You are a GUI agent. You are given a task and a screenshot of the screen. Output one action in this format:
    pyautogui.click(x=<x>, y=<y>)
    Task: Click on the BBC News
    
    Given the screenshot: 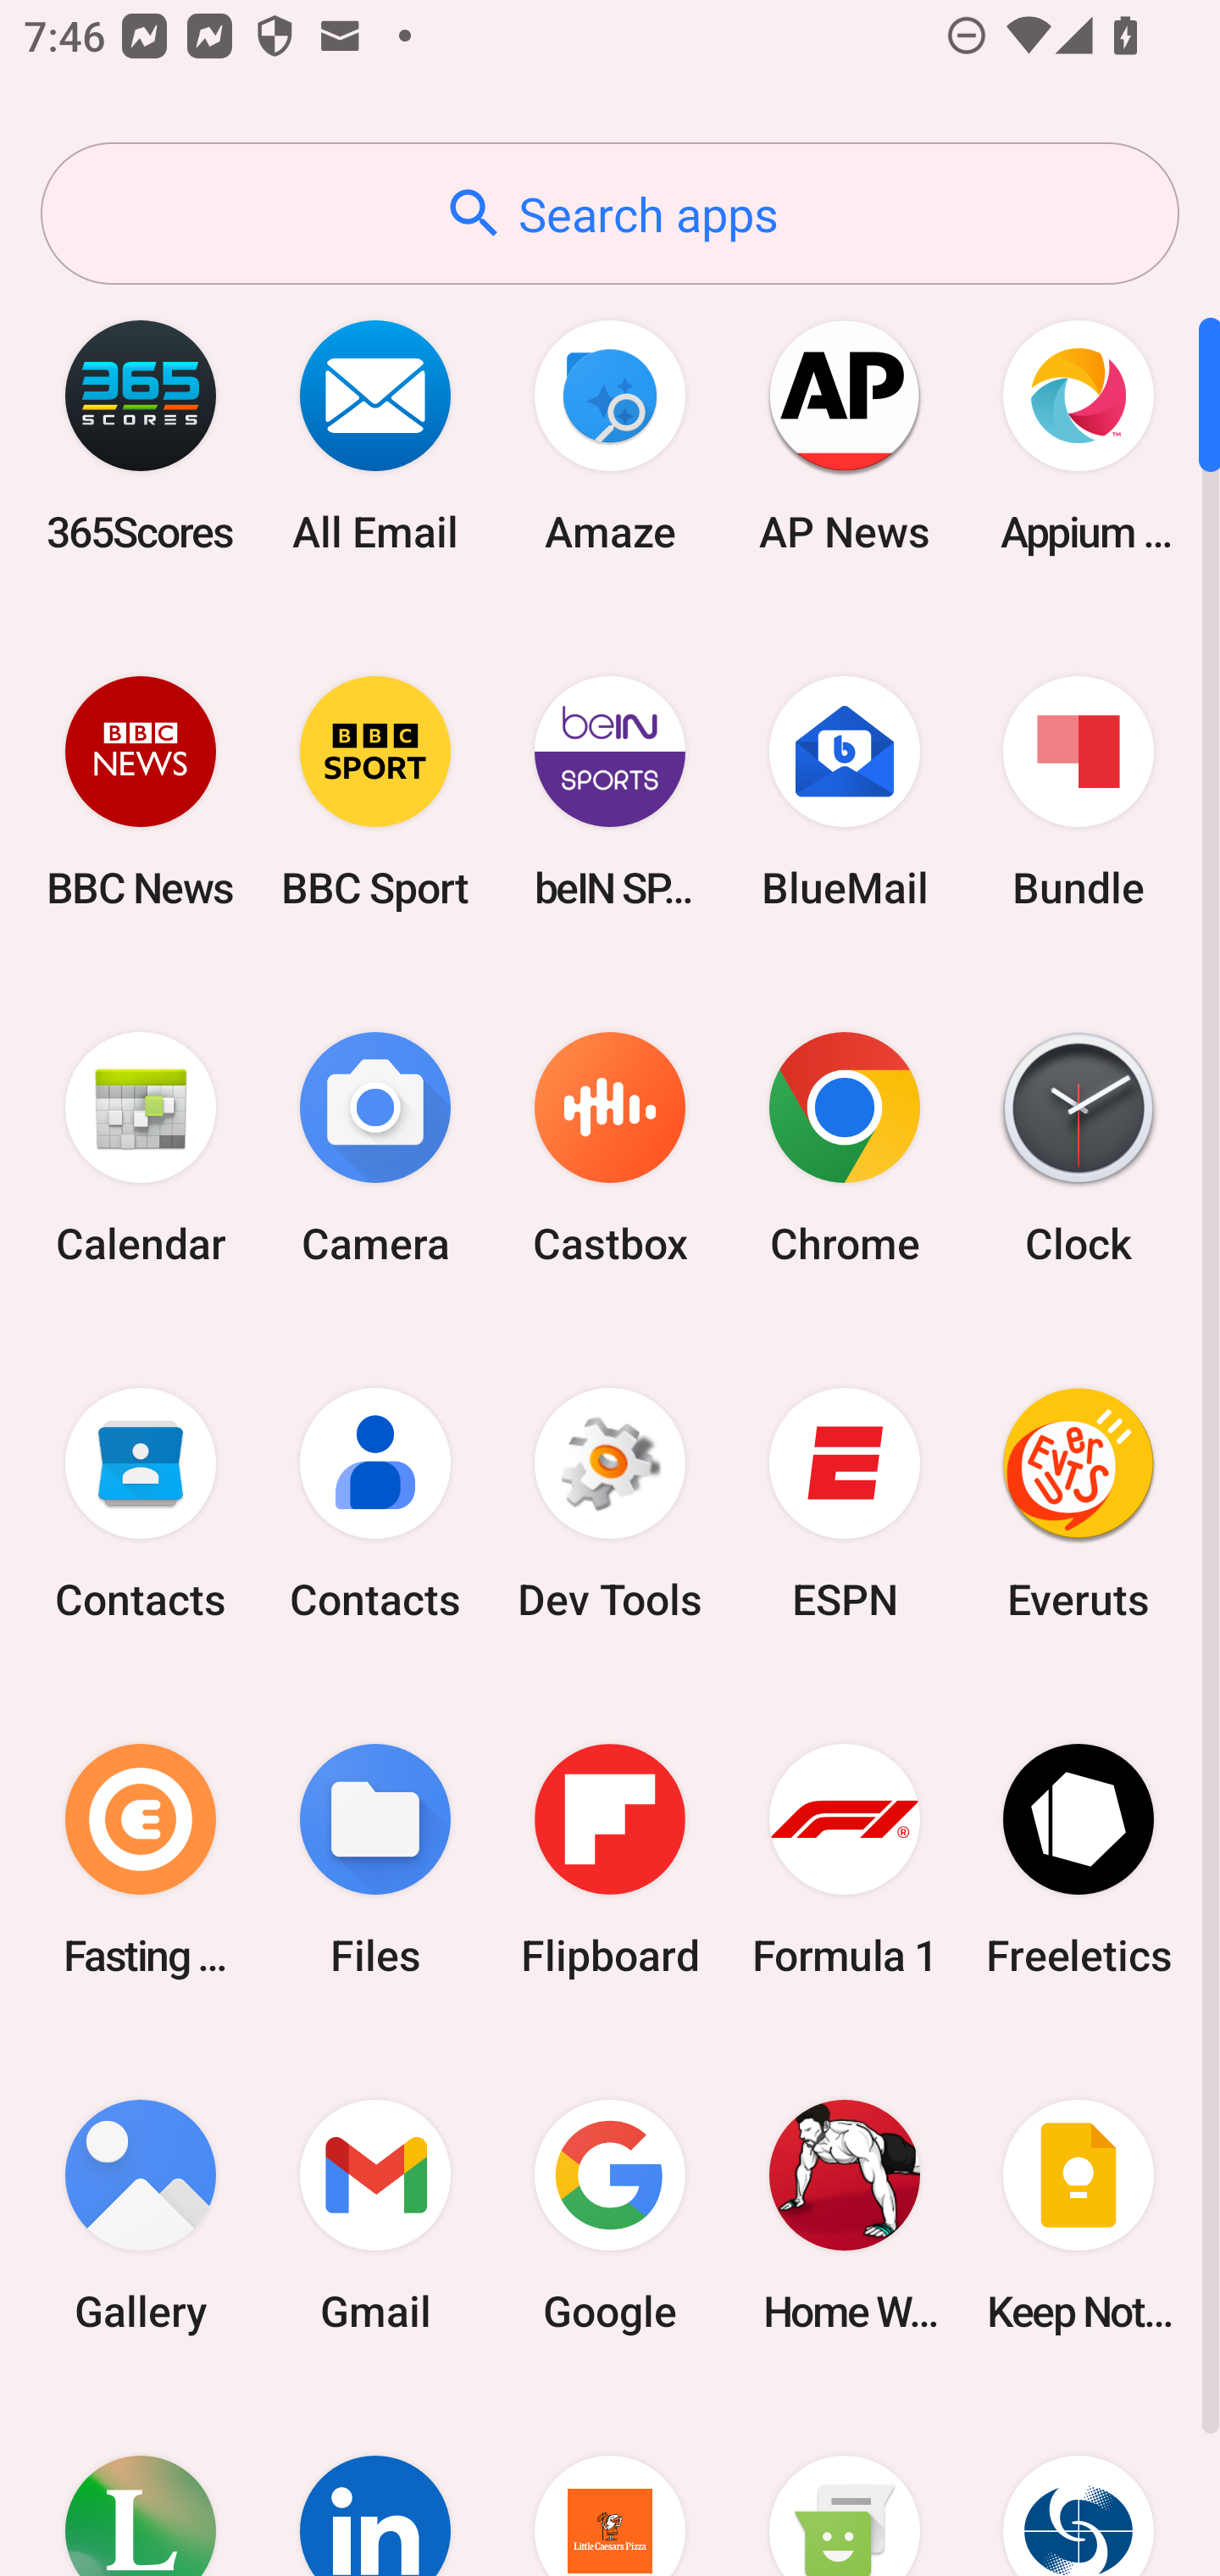 What is the action you would take?
    pyautogui.click(x=141, y=791)
    